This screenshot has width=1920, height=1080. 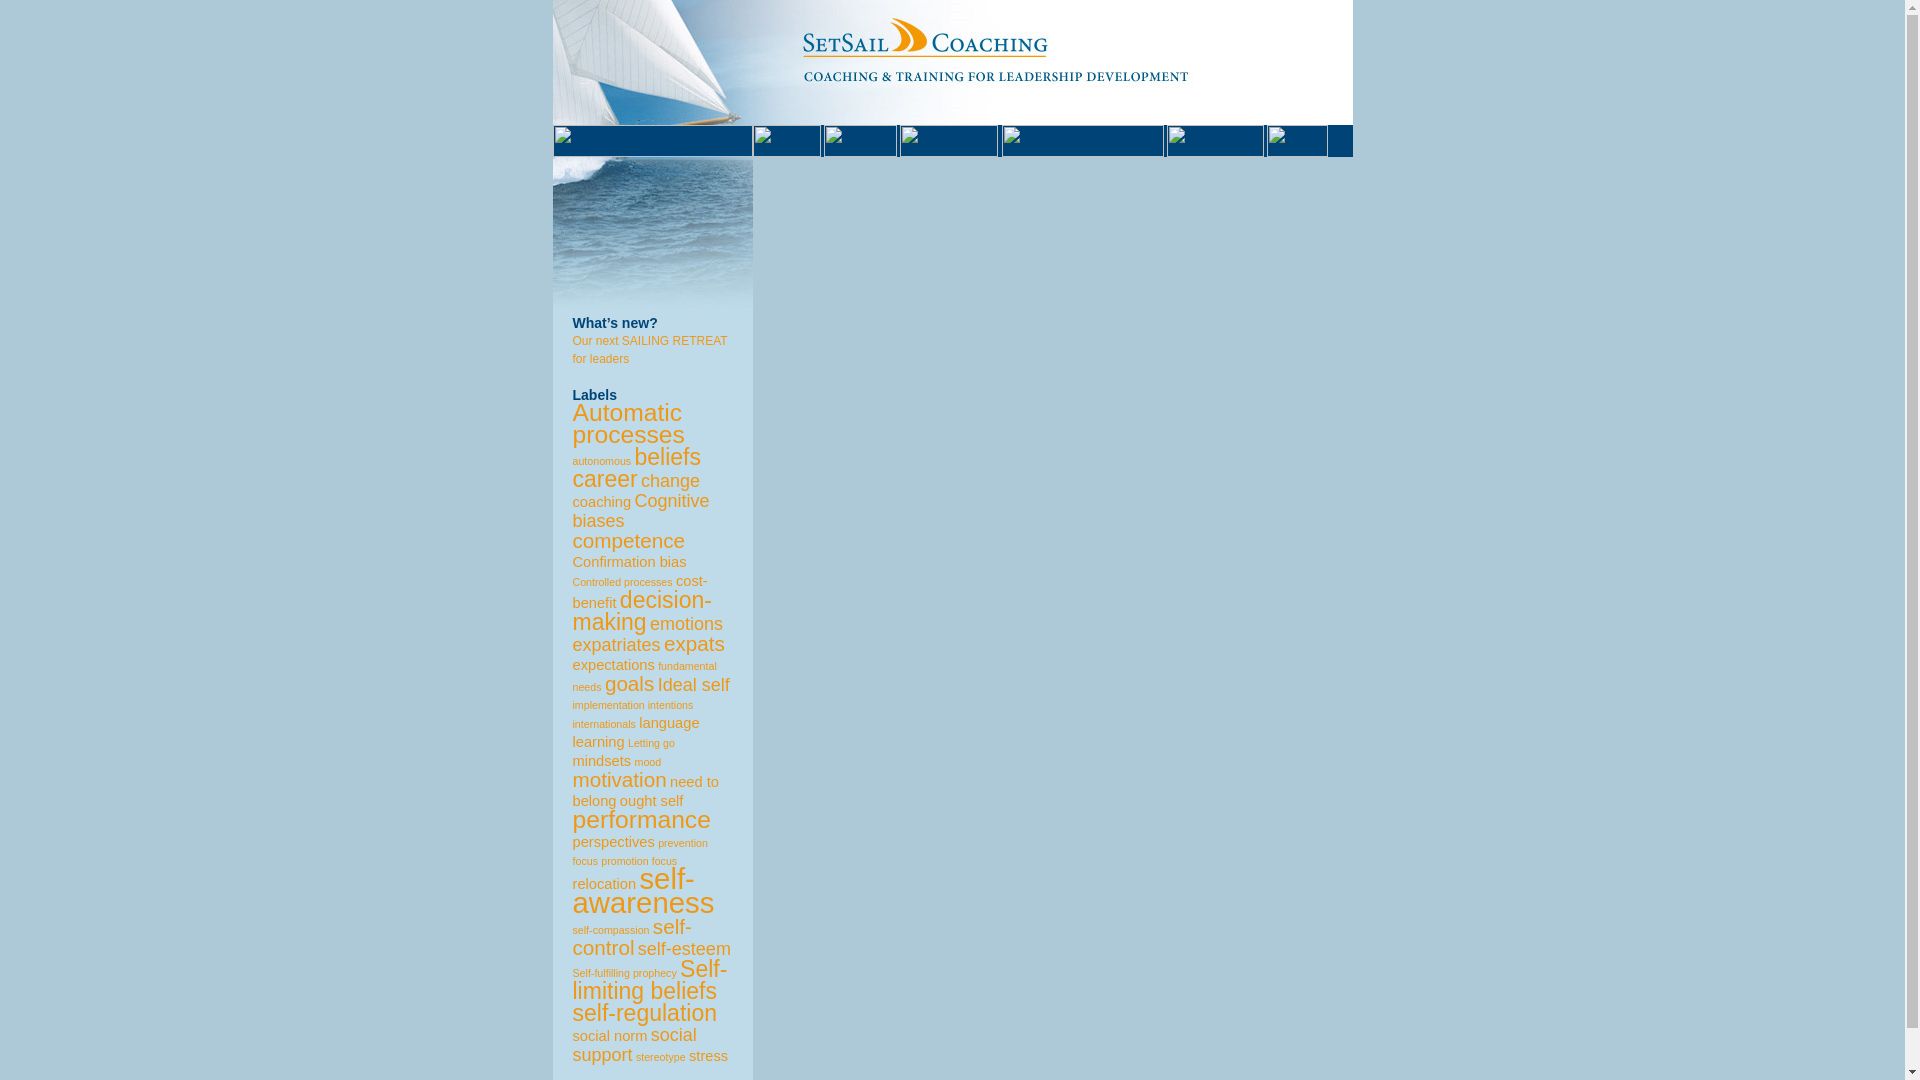 What do you see at coordinates (619, 778) in the screenshot?
I see `motivation` at bounding box center [619, 778].